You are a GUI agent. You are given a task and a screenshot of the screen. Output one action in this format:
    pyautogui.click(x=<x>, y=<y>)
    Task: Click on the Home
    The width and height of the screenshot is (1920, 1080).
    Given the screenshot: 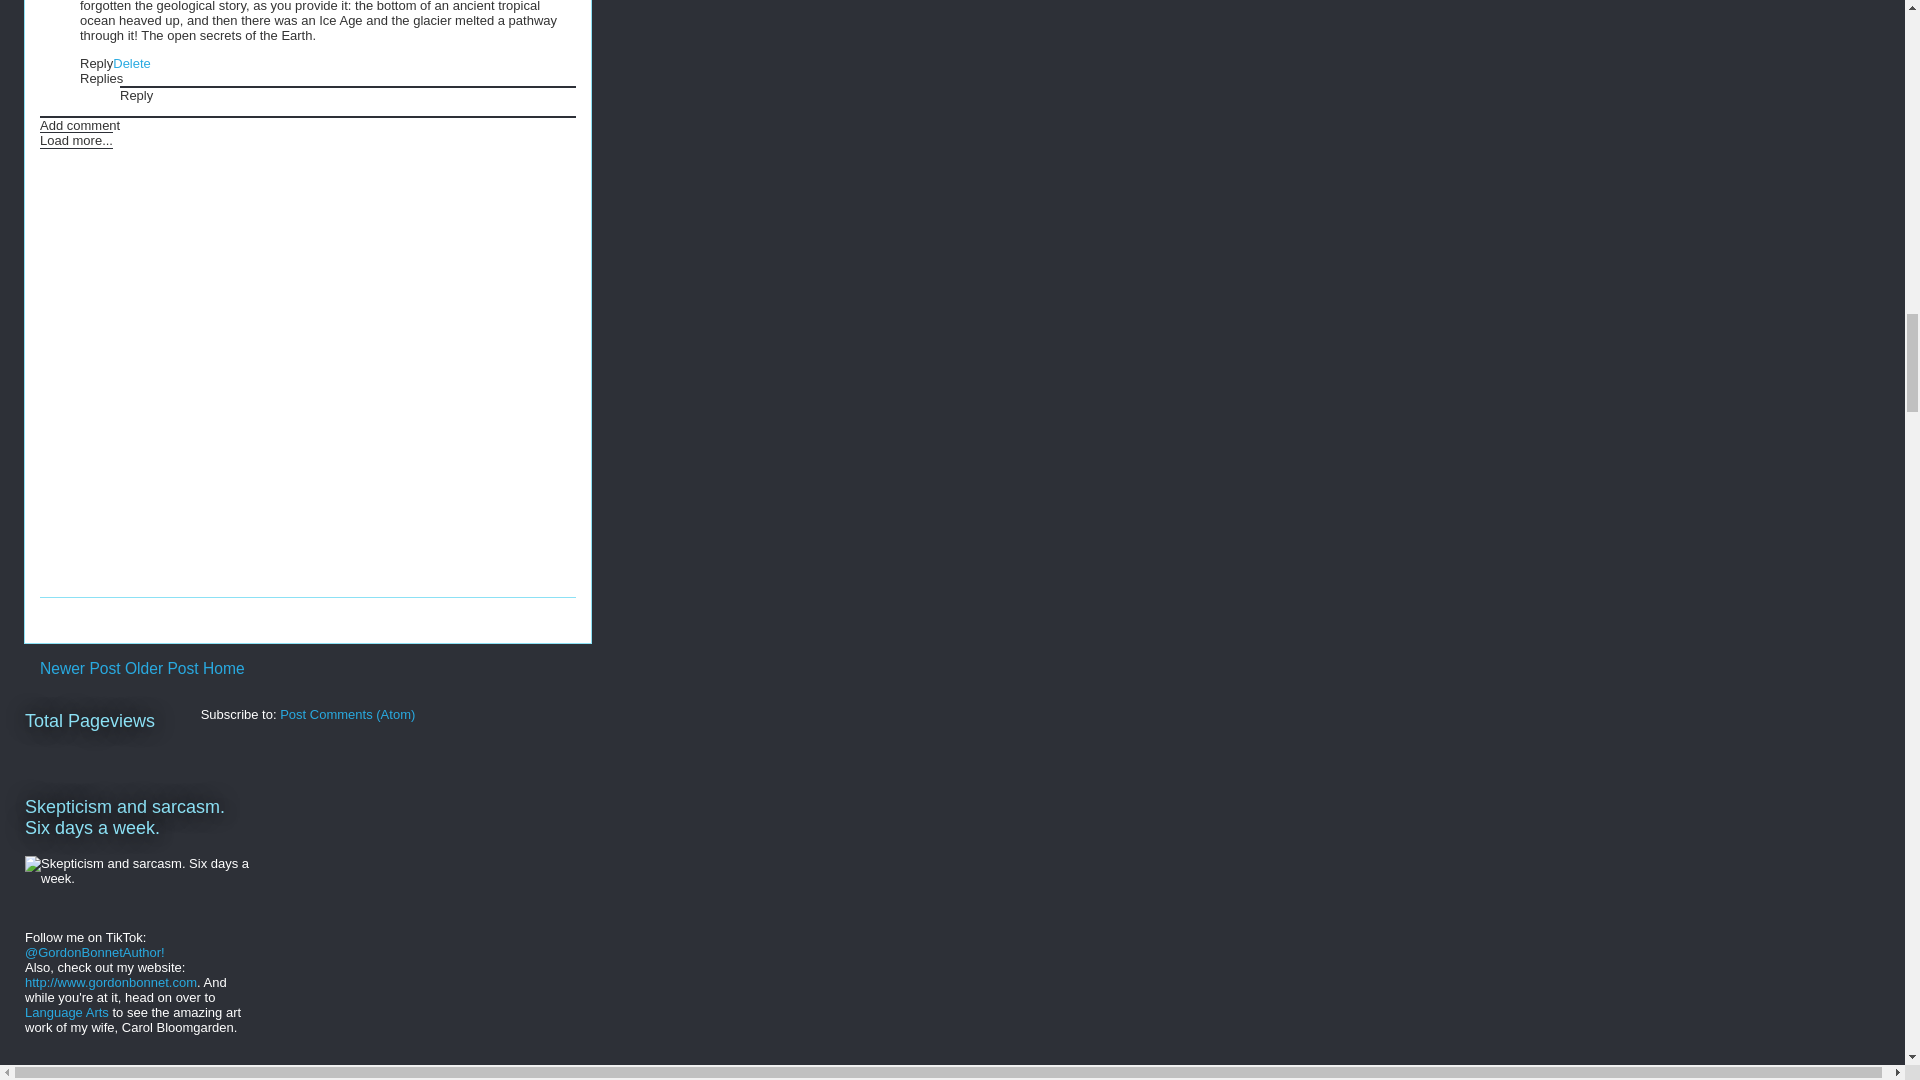 What is the action you would take?
    pyautogui.click(x=224, y=668)
    